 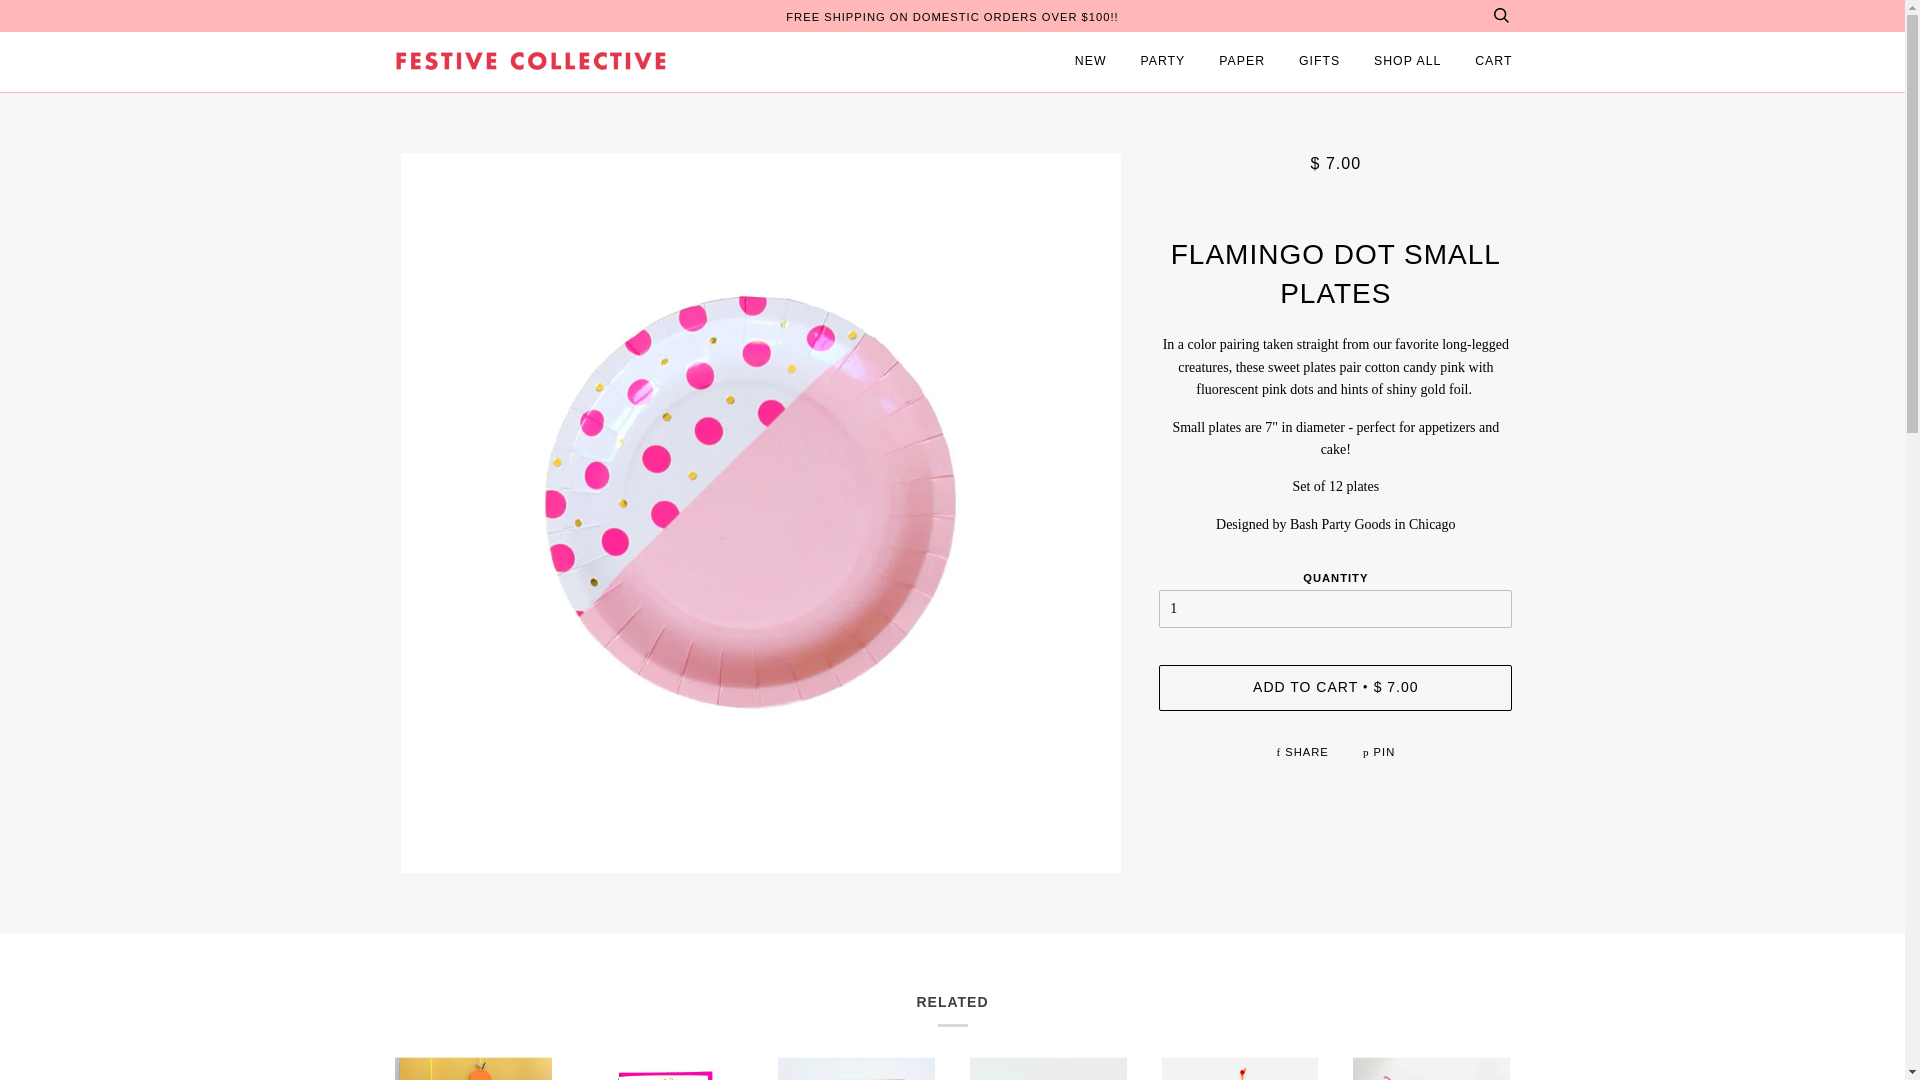 I want to click on SHOP ALL, so click(x=1408, y=62).